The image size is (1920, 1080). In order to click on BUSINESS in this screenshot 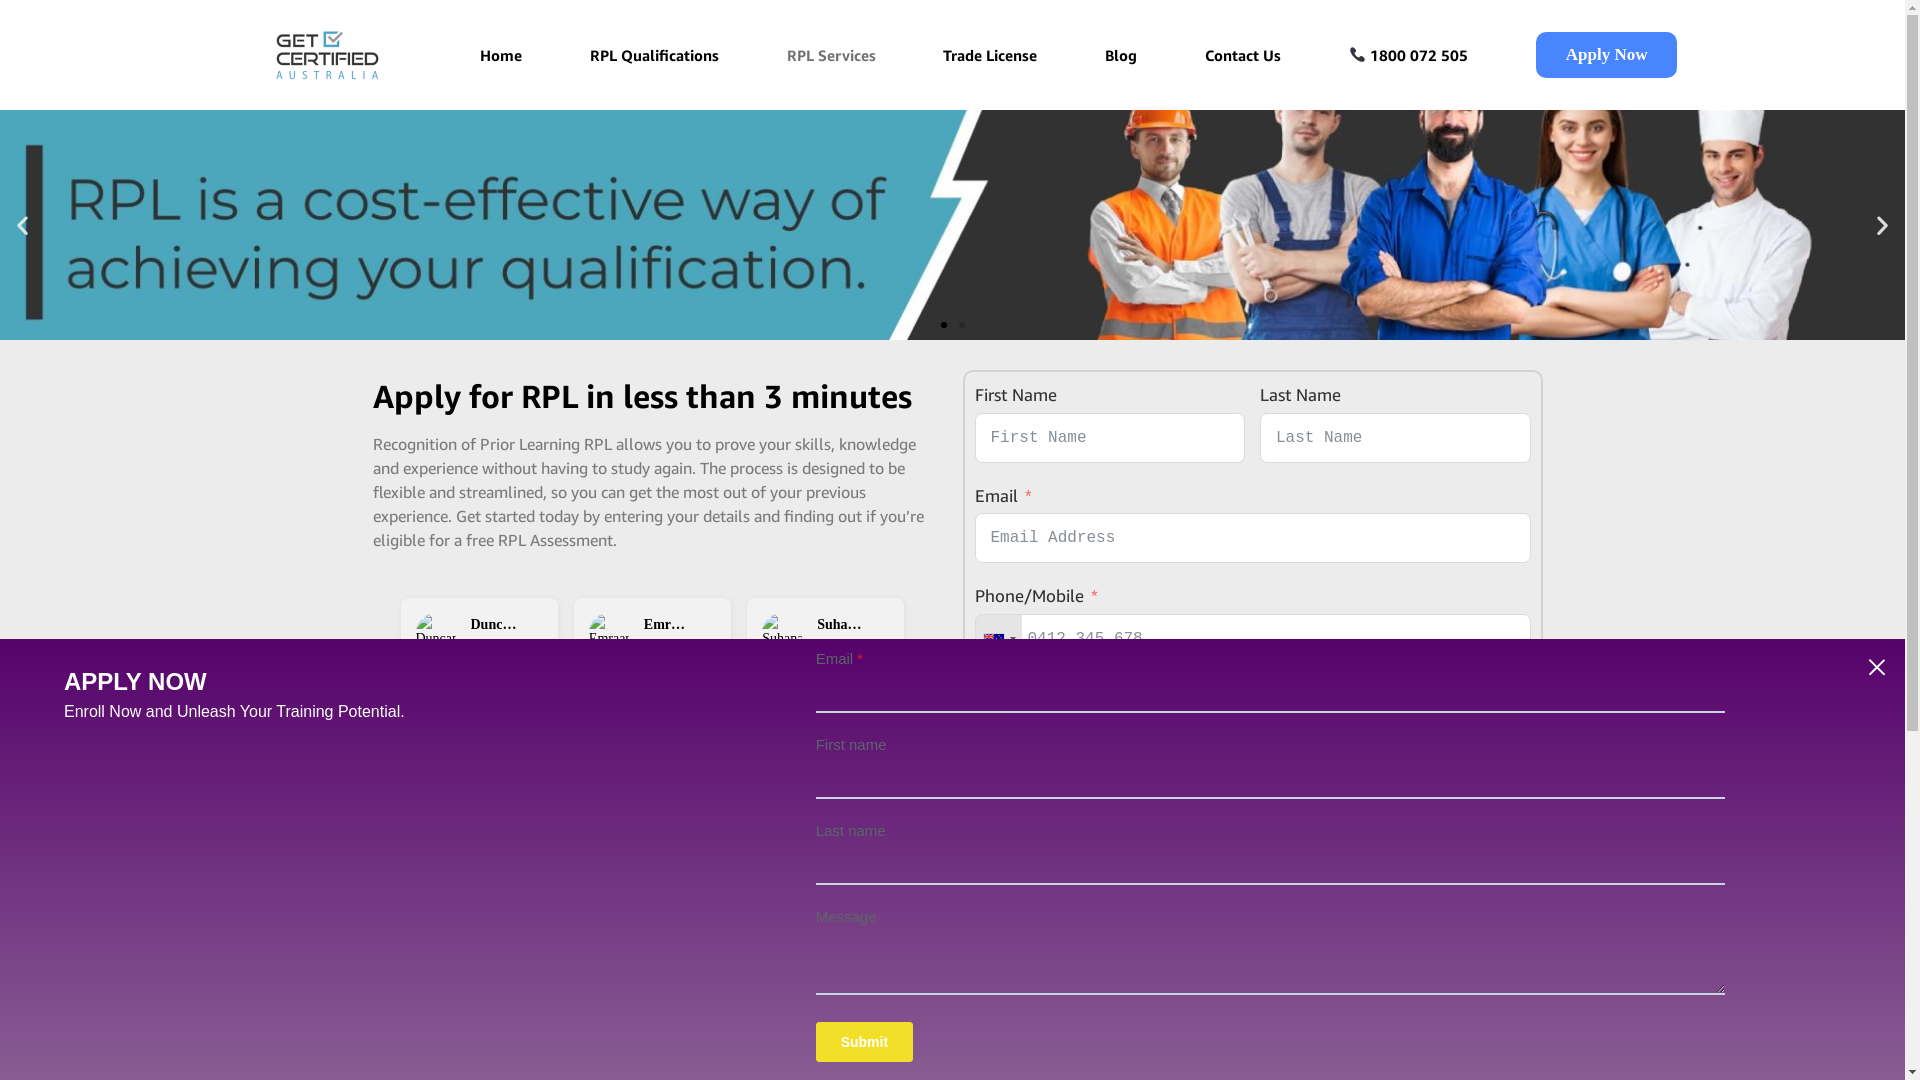, I will do `click(684, 1059)`.